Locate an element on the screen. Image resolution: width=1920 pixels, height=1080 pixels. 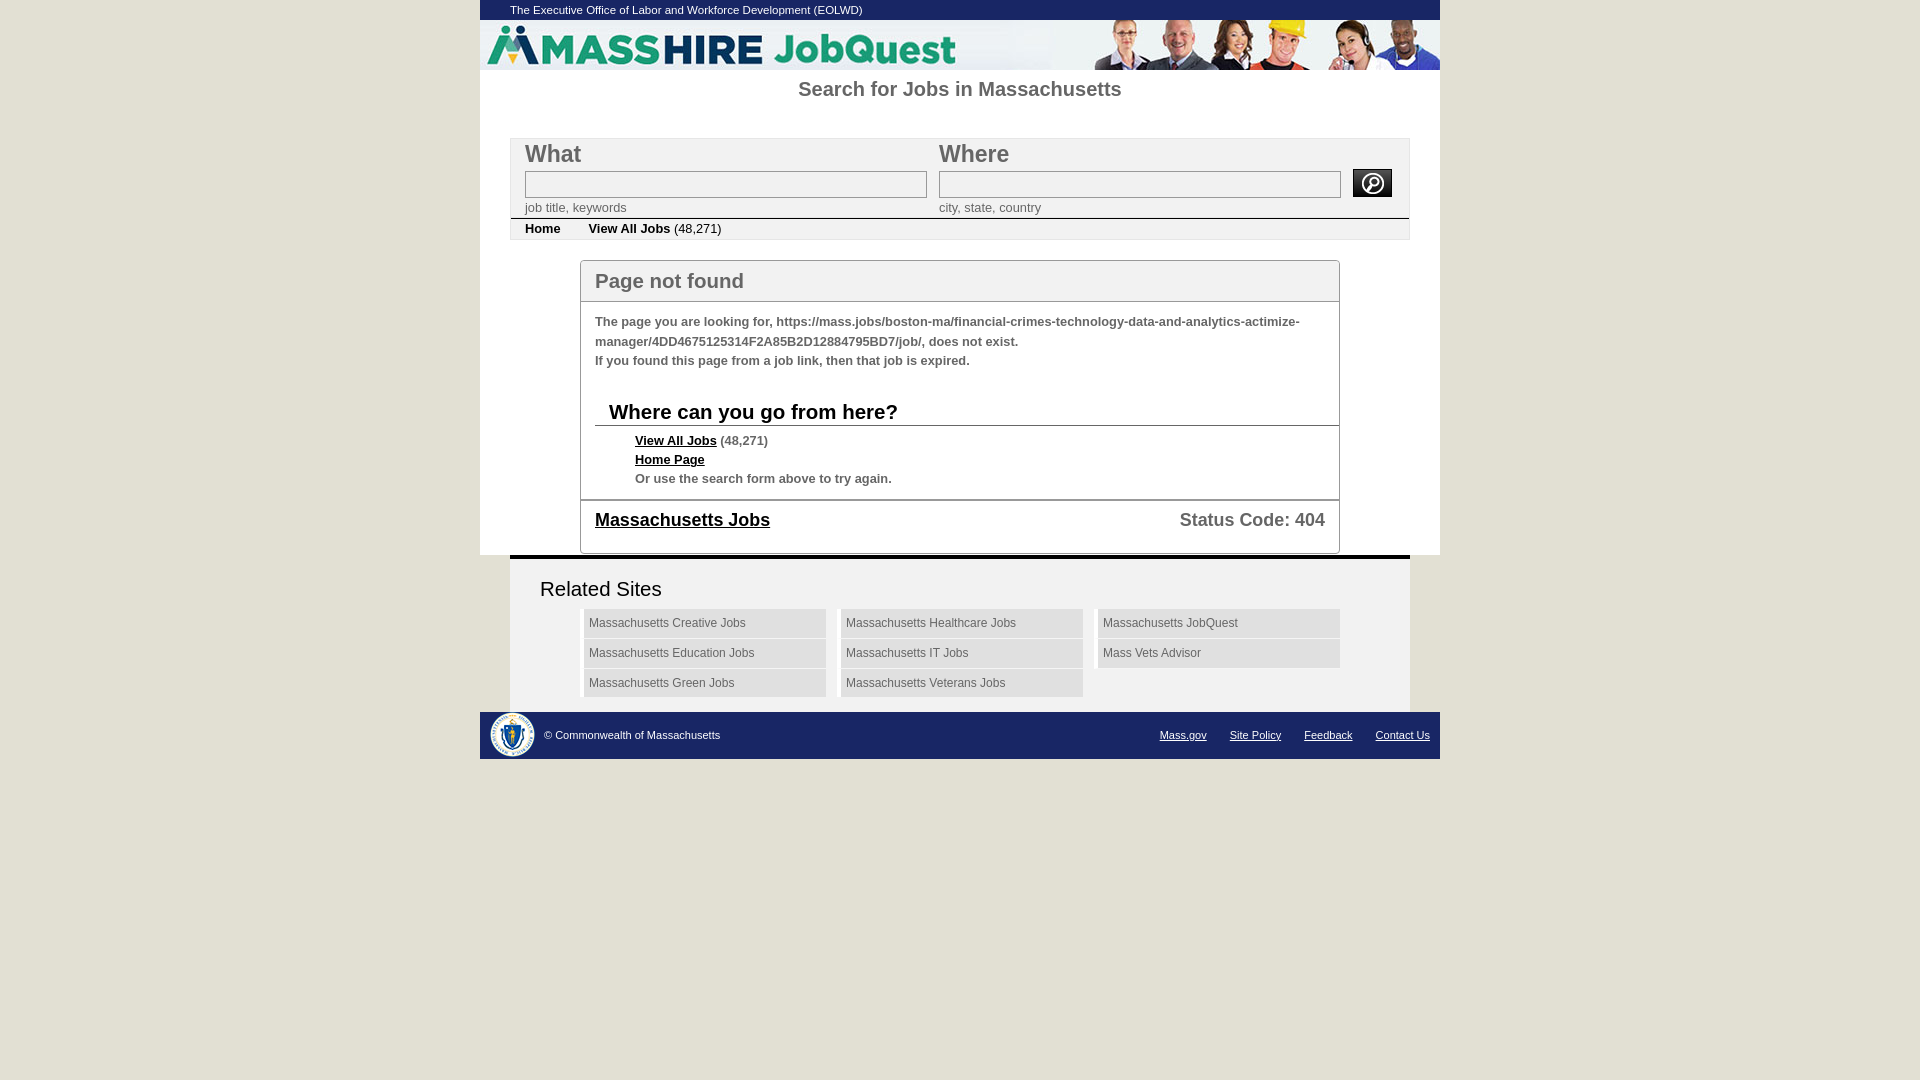
Massachusetts Green Jobs is located at coordinates (702, 683).